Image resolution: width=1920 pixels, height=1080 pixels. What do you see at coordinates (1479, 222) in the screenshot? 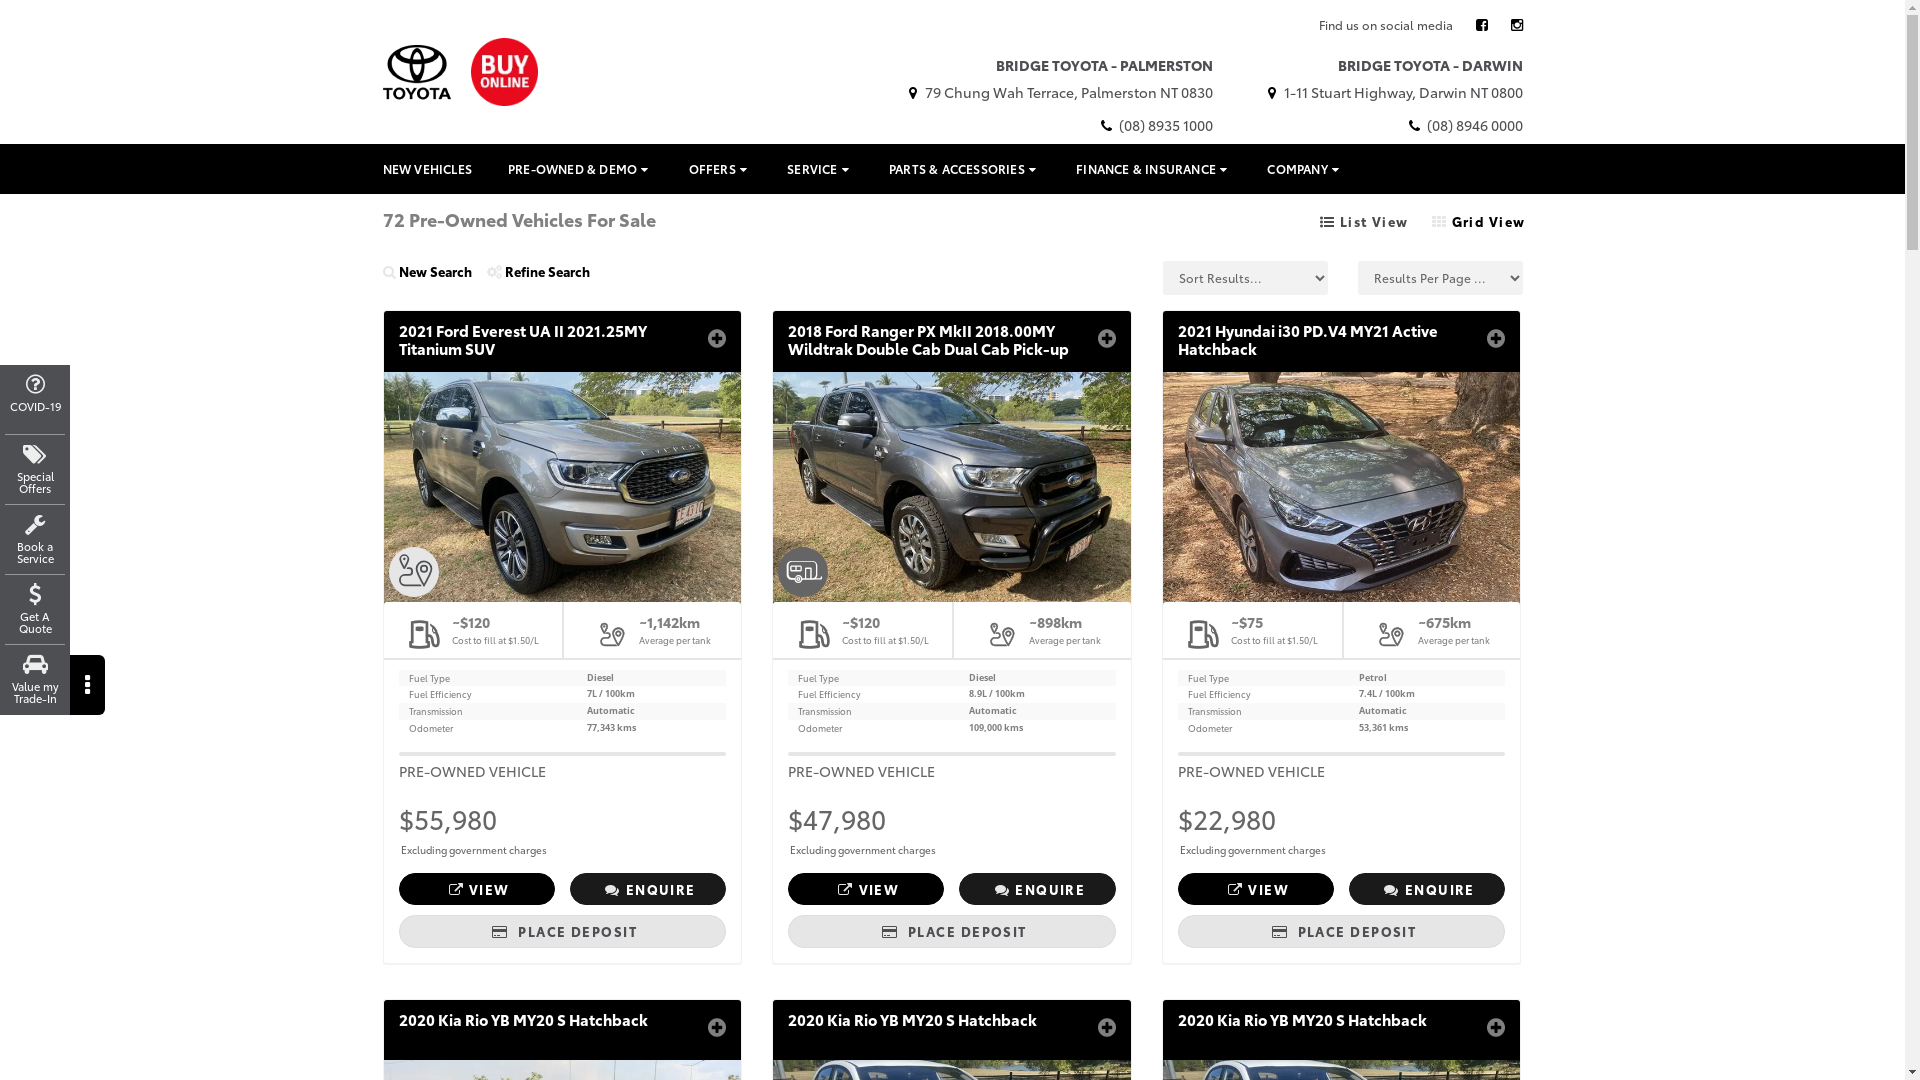
I see `Grid View` at bounding box center [1479, 222].